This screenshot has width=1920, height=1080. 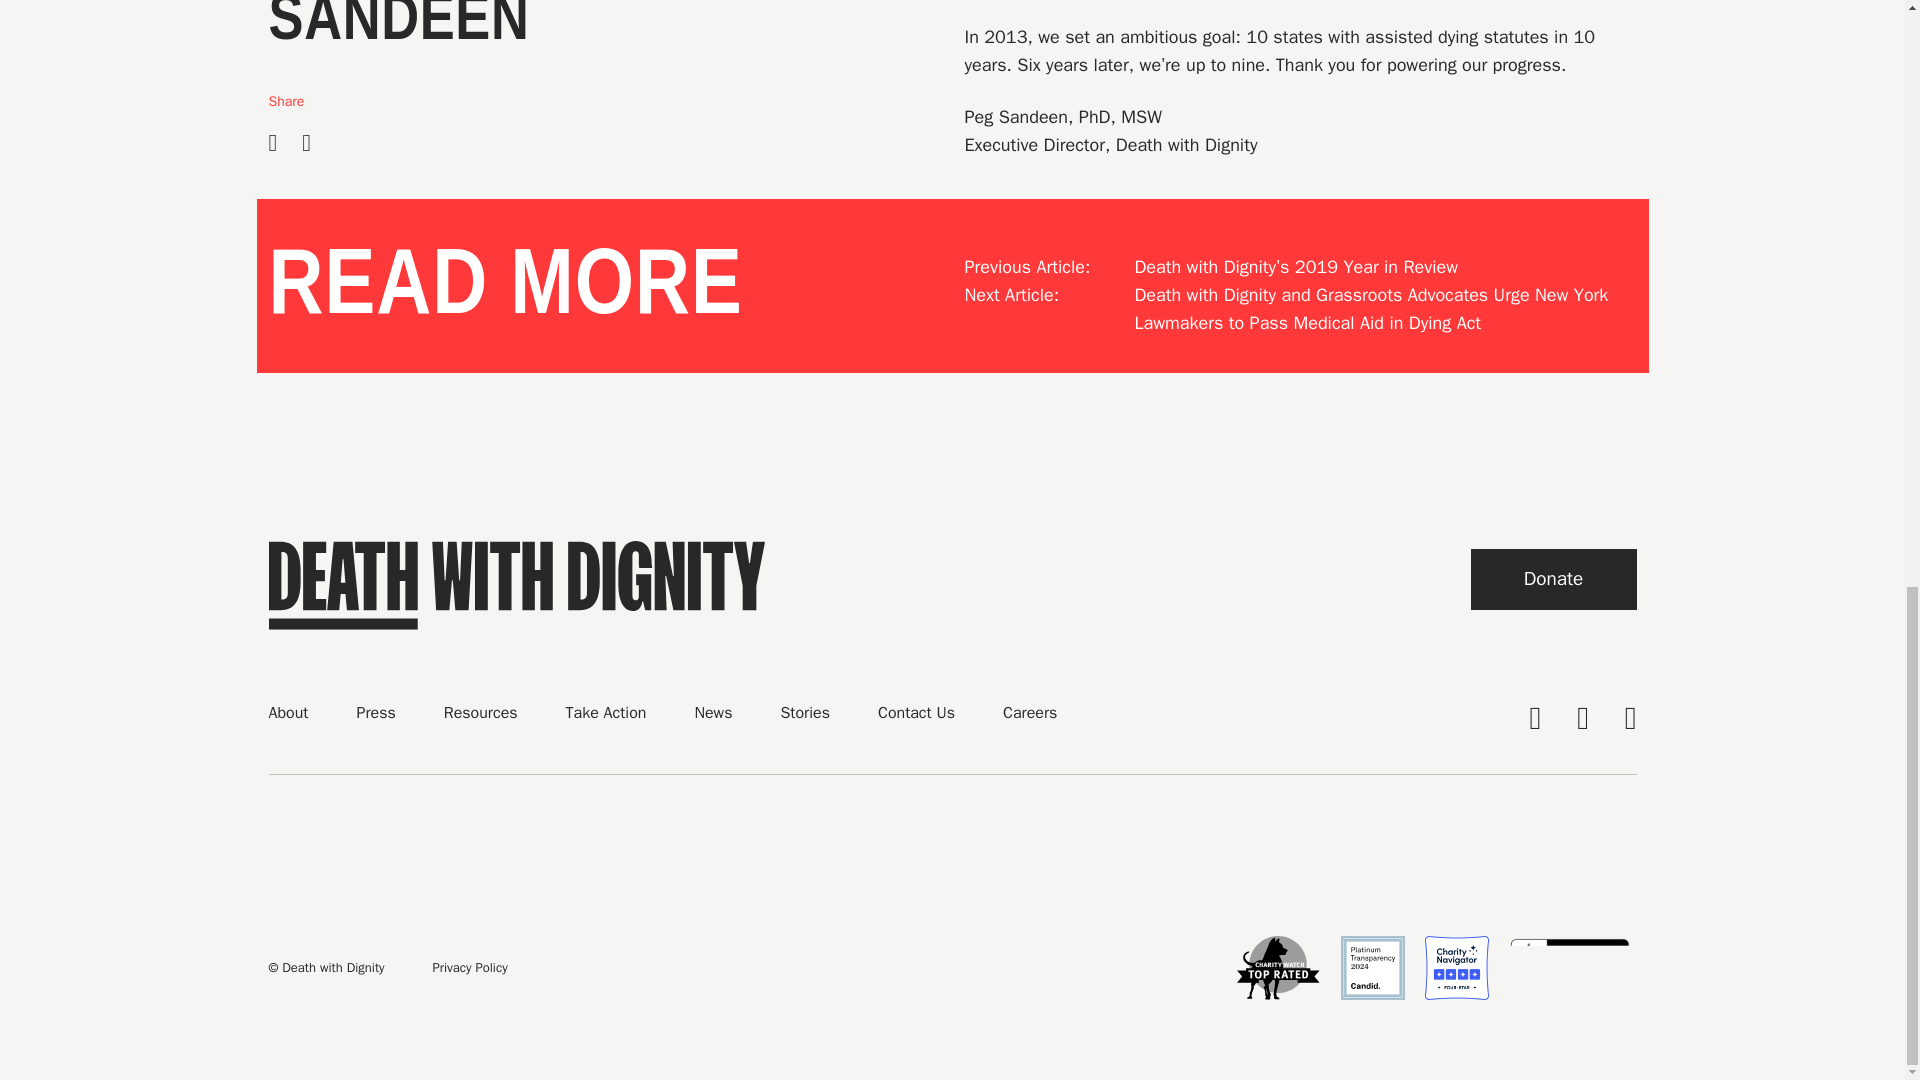 What do you see at coordinates (1552, 579) in the screenshot?
I see `title` at bounding box center [1552, 579].